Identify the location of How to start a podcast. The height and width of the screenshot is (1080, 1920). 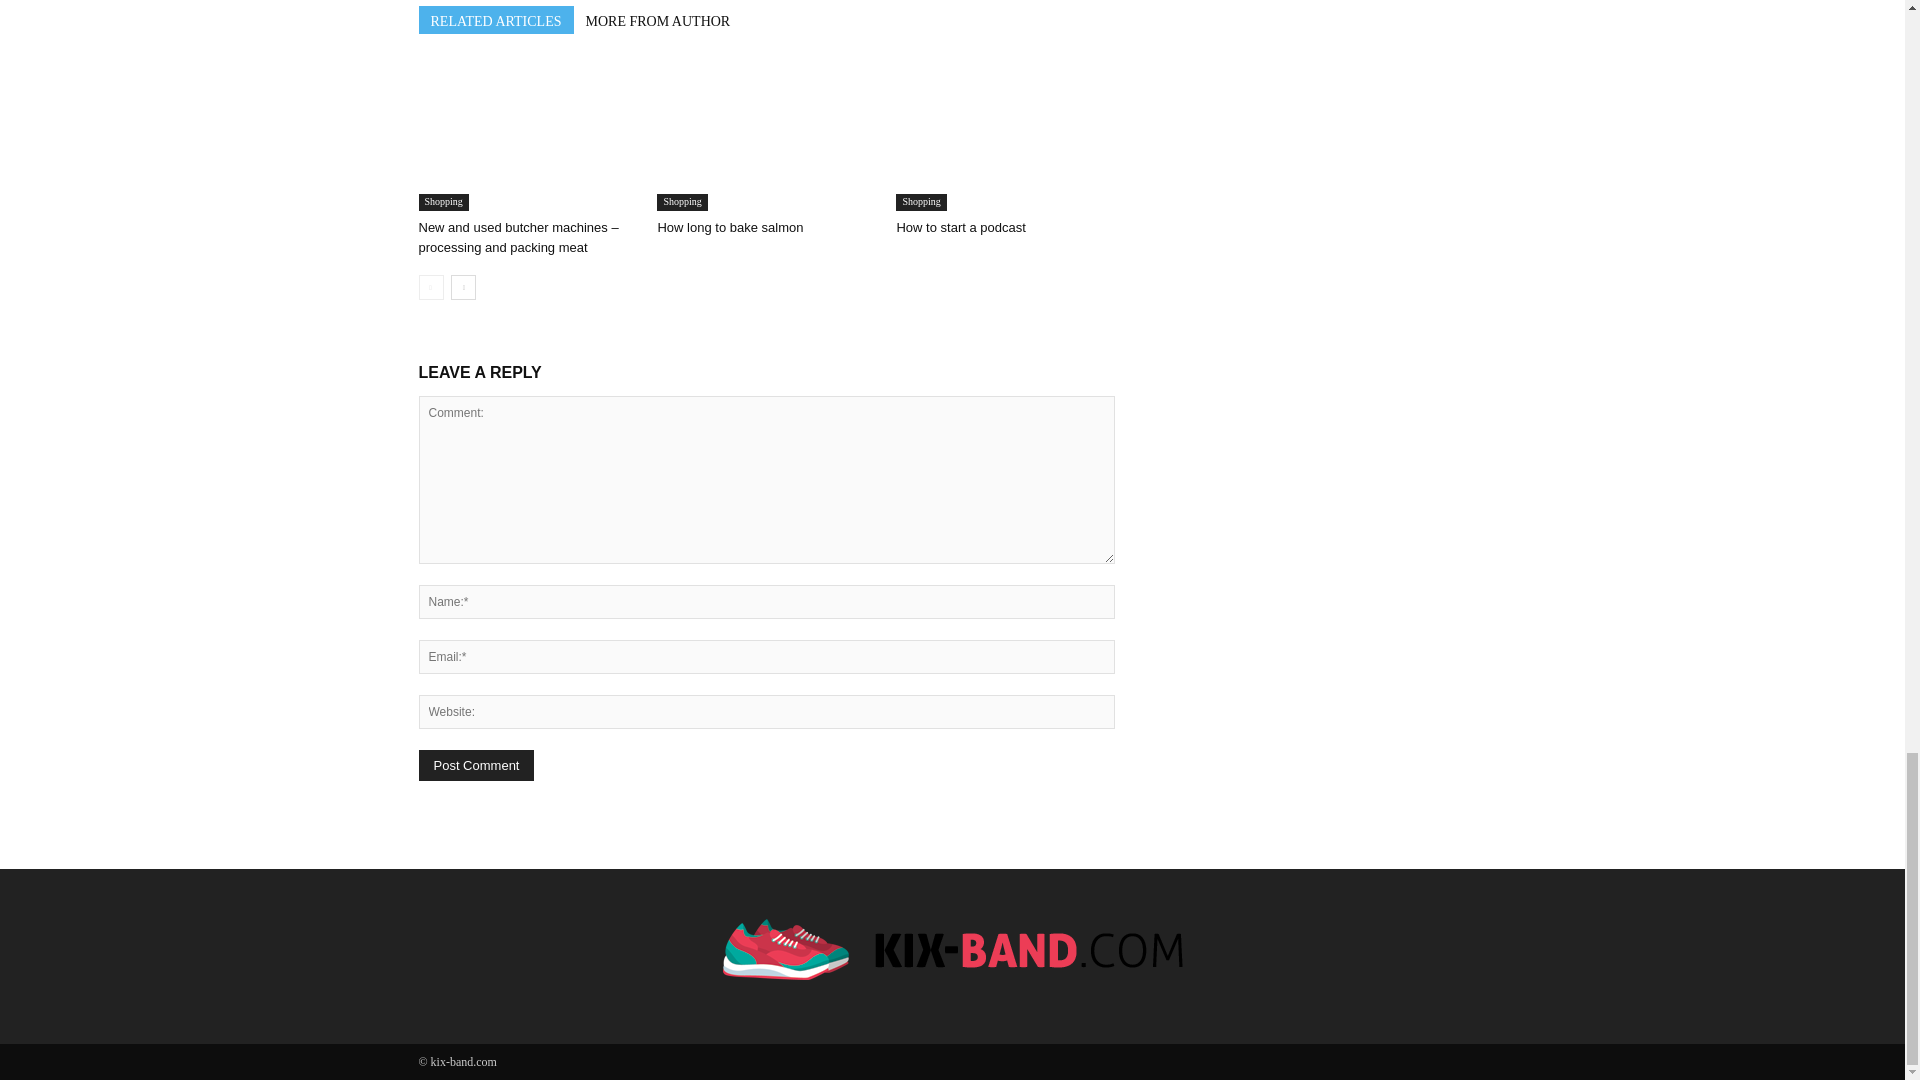
(1004, 135).